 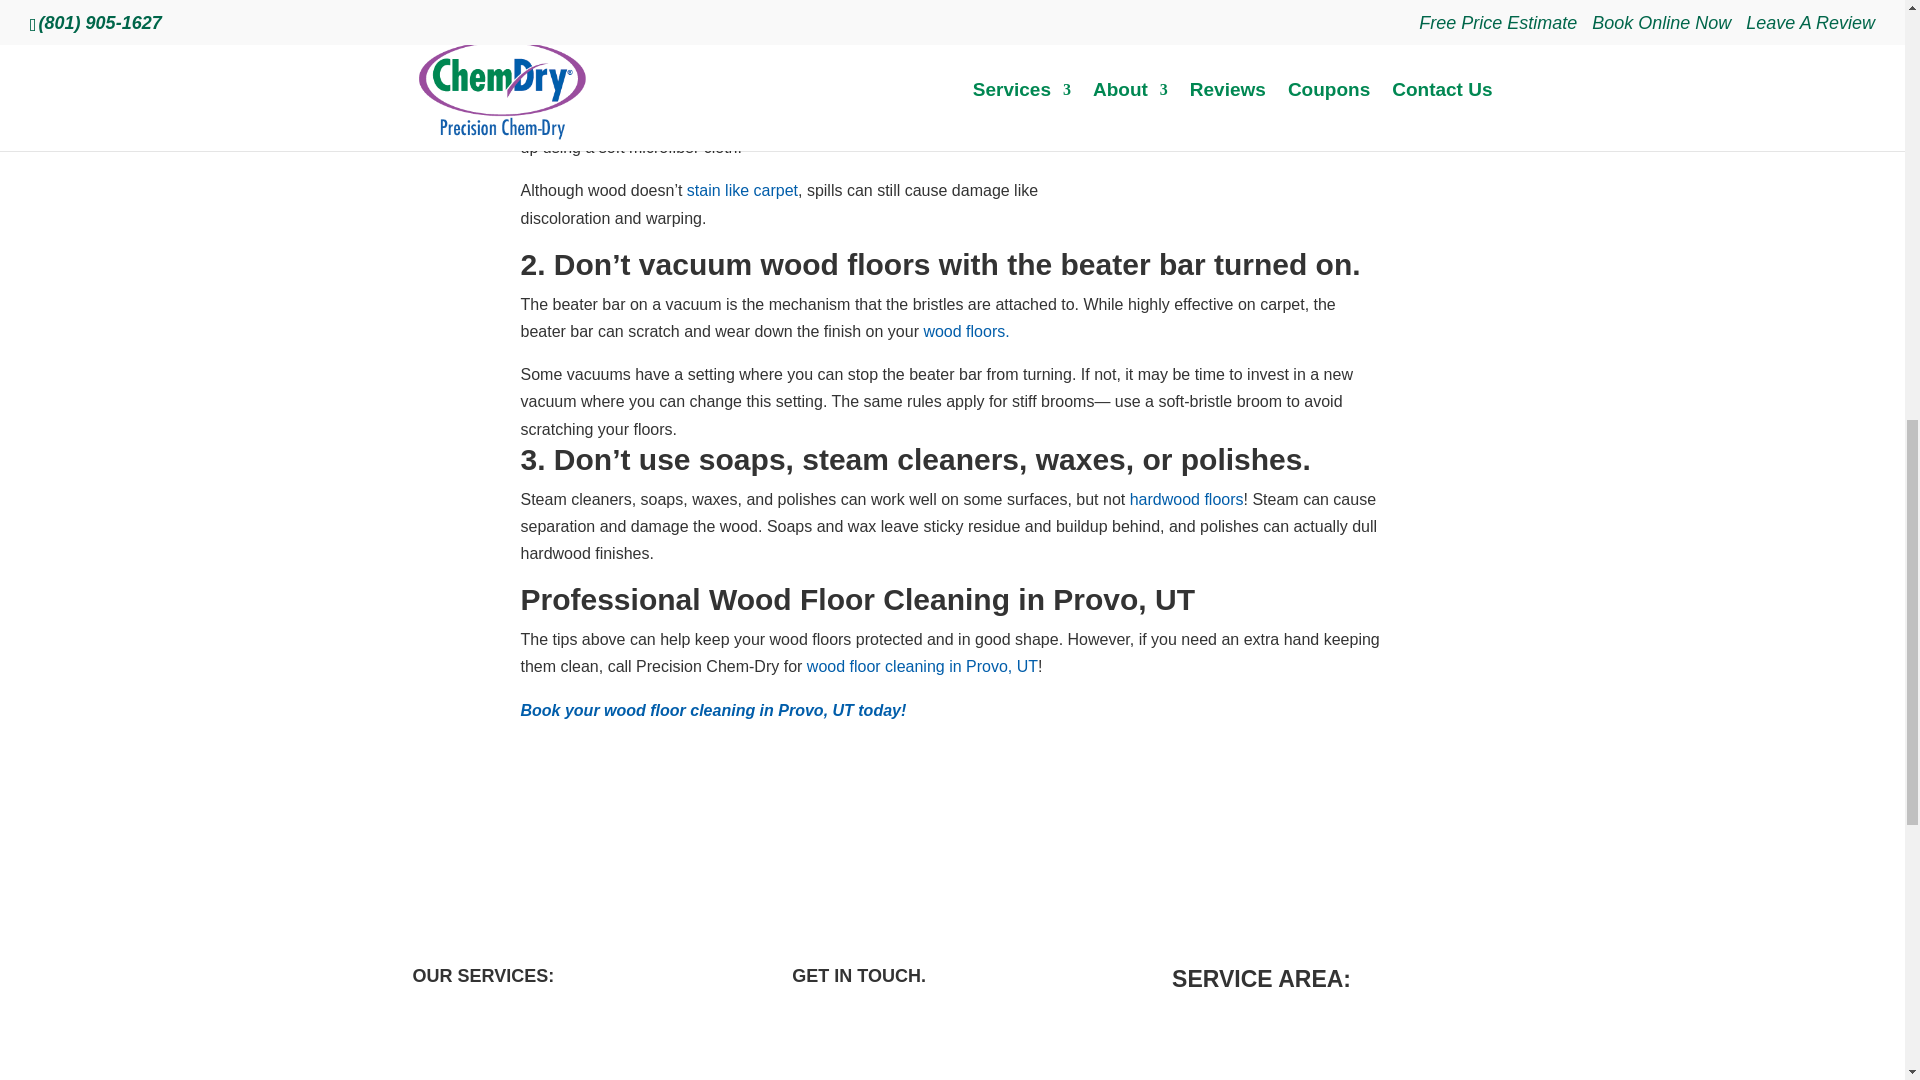 I want to click on stain like carpet, so click(x=742, y=190).